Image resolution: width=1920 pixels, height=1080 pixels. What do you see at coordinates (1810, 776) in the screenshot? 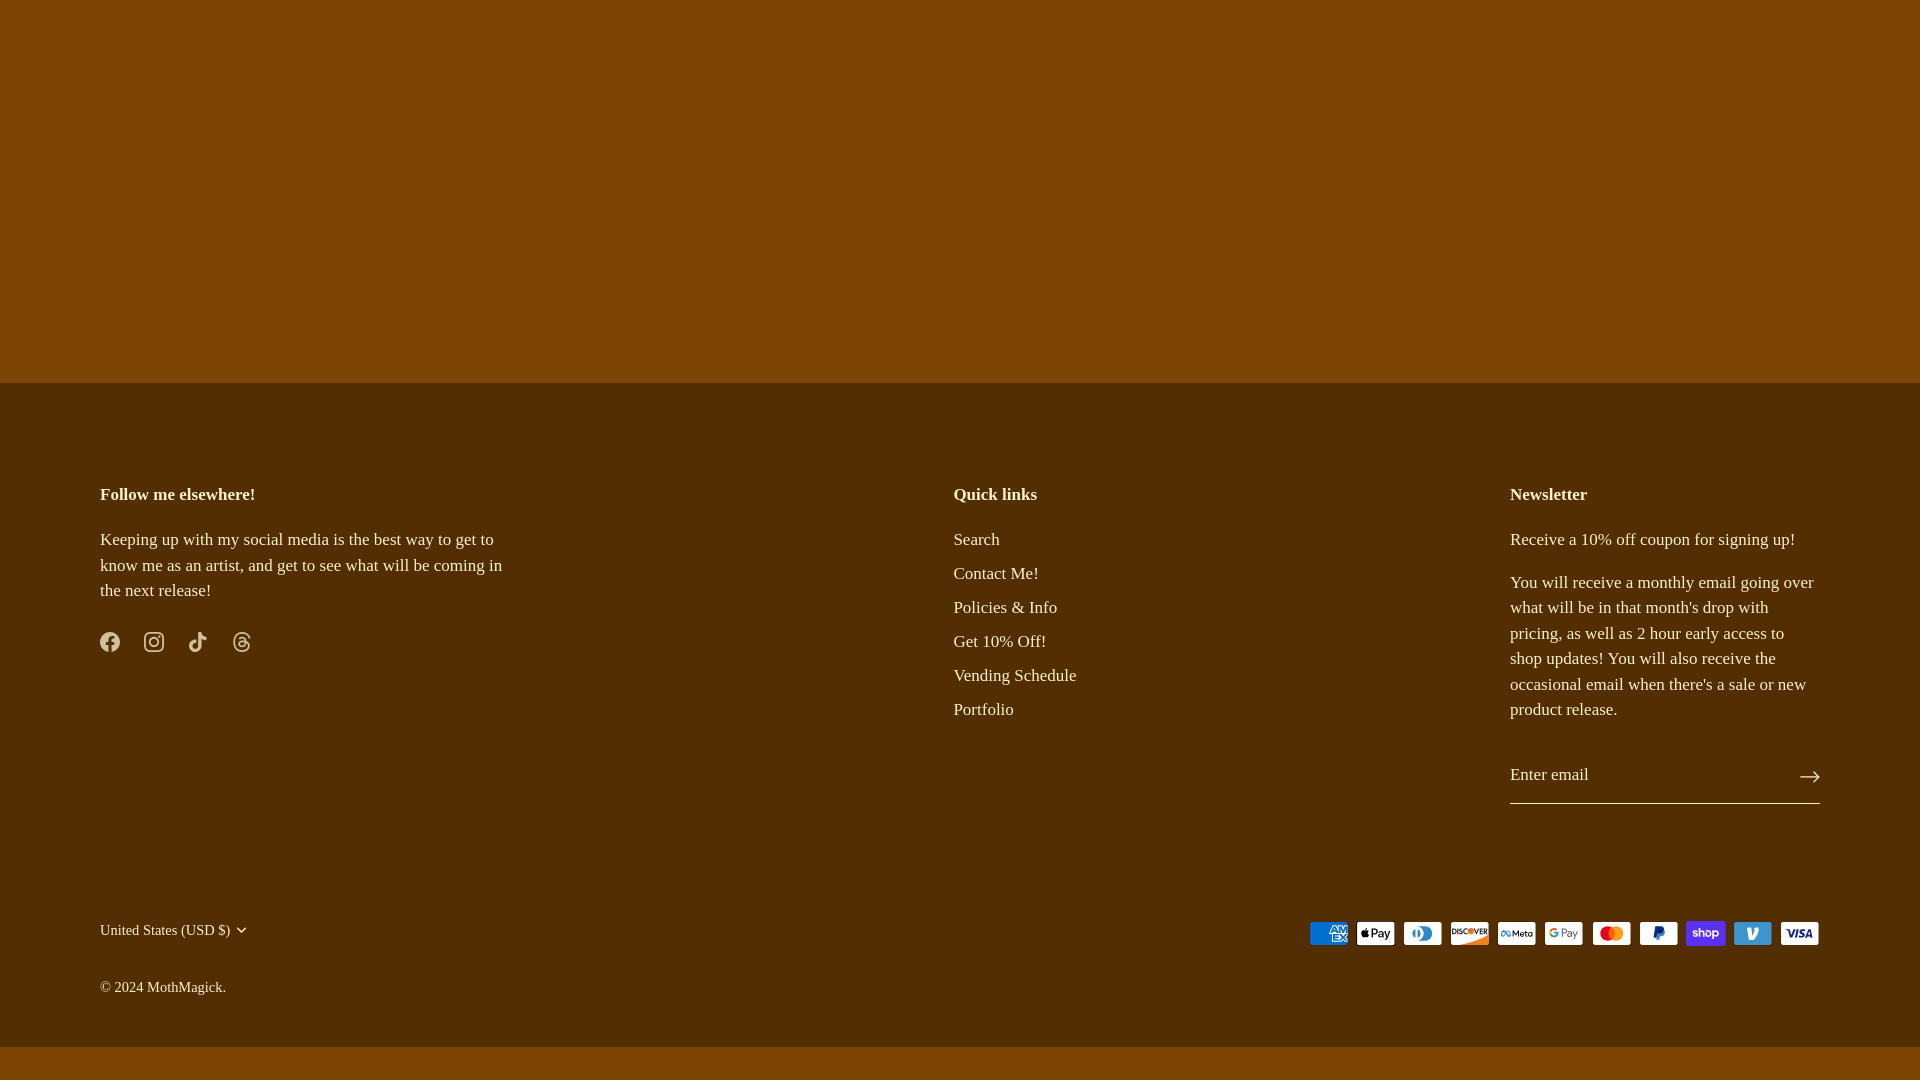
I see `Right arrow long` at bounding box center [1810, 776].